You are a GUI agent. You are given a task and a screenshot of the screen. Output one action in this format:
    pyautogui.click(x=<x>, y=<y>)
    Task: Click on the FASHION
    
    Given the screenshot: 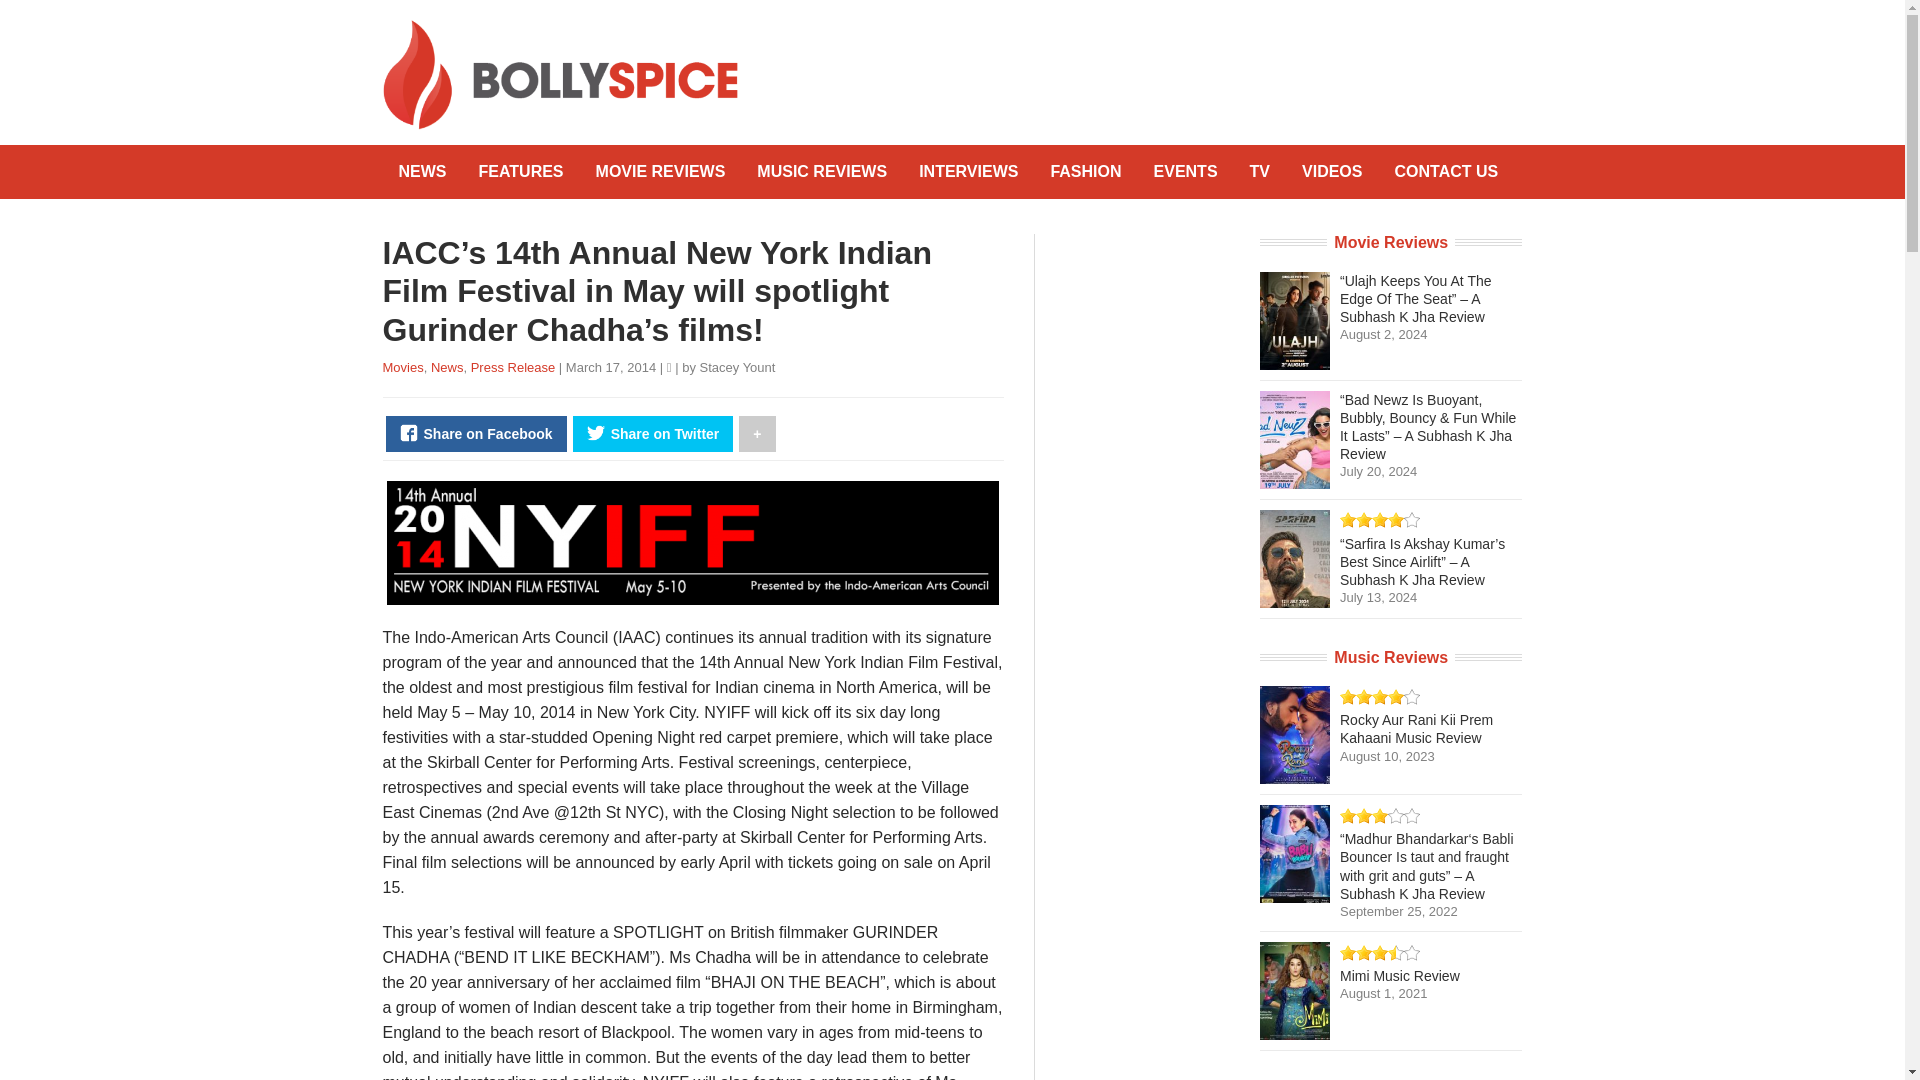 What is the action you would take?
    pyautogui.click(x=1085, y=172)
    